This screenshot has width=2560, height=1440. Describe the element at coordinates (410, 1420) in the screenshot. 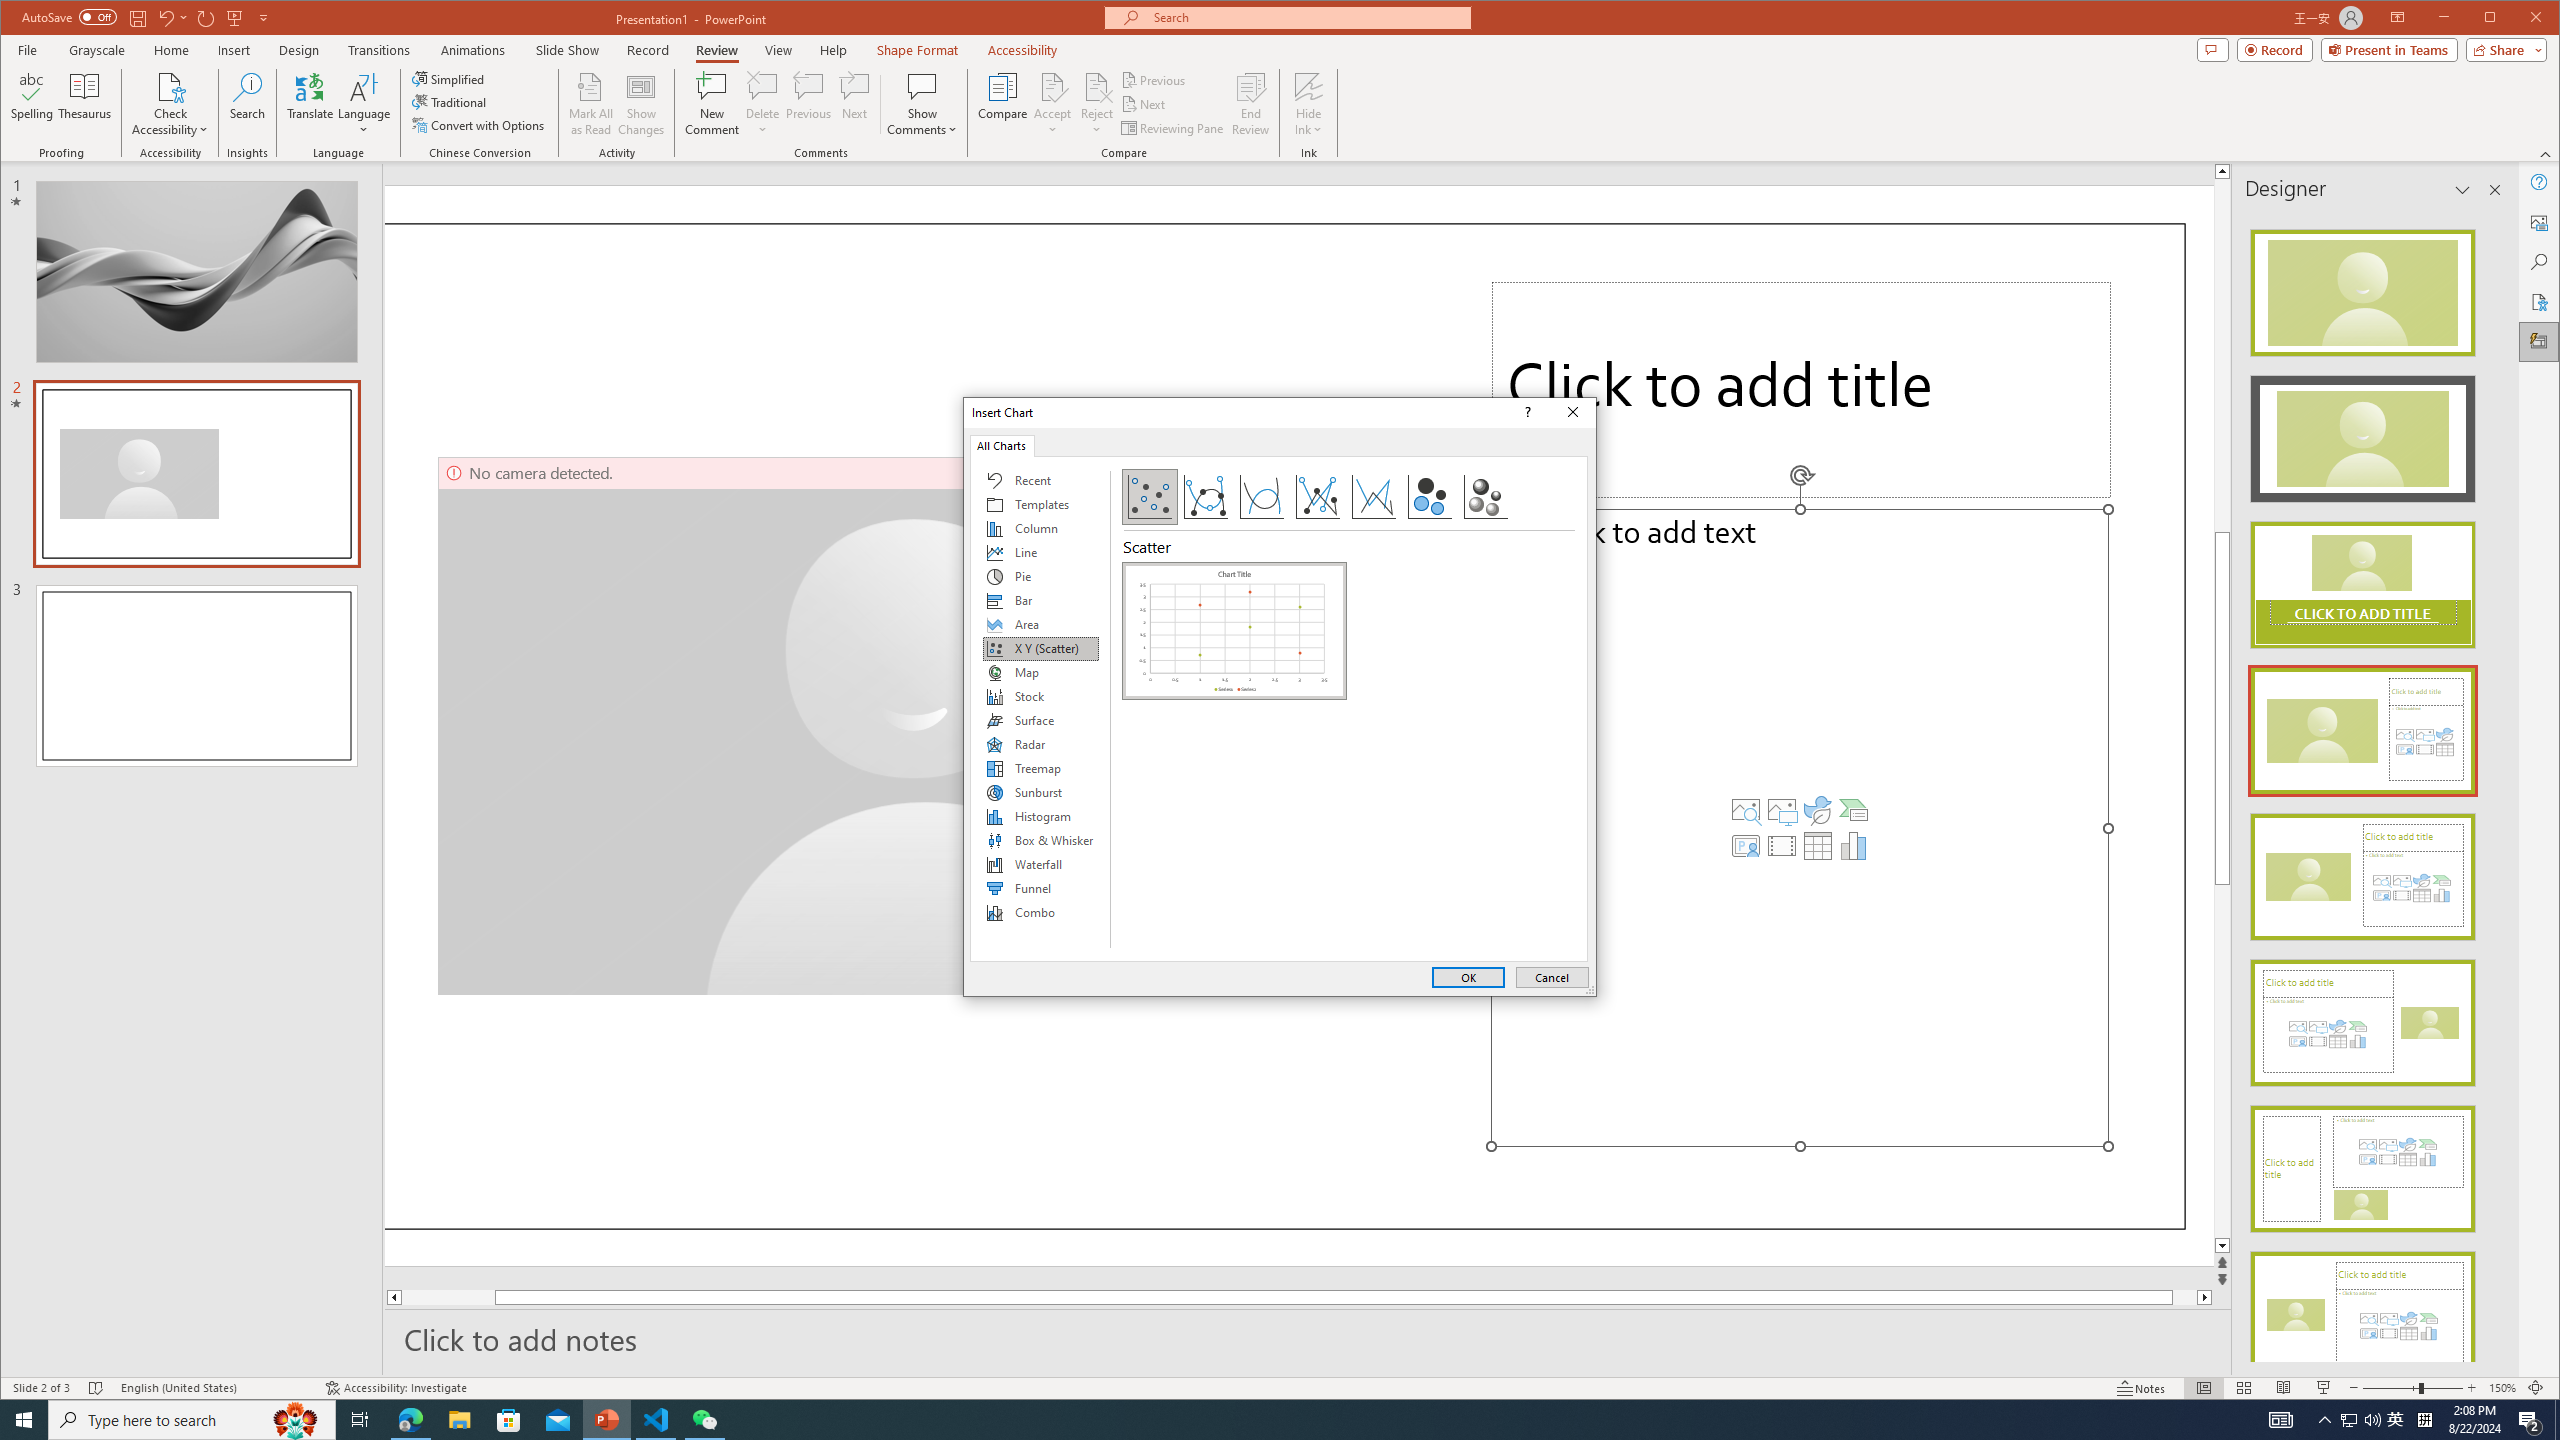

I see `Microsoft Edge - 1 running window` at that location.